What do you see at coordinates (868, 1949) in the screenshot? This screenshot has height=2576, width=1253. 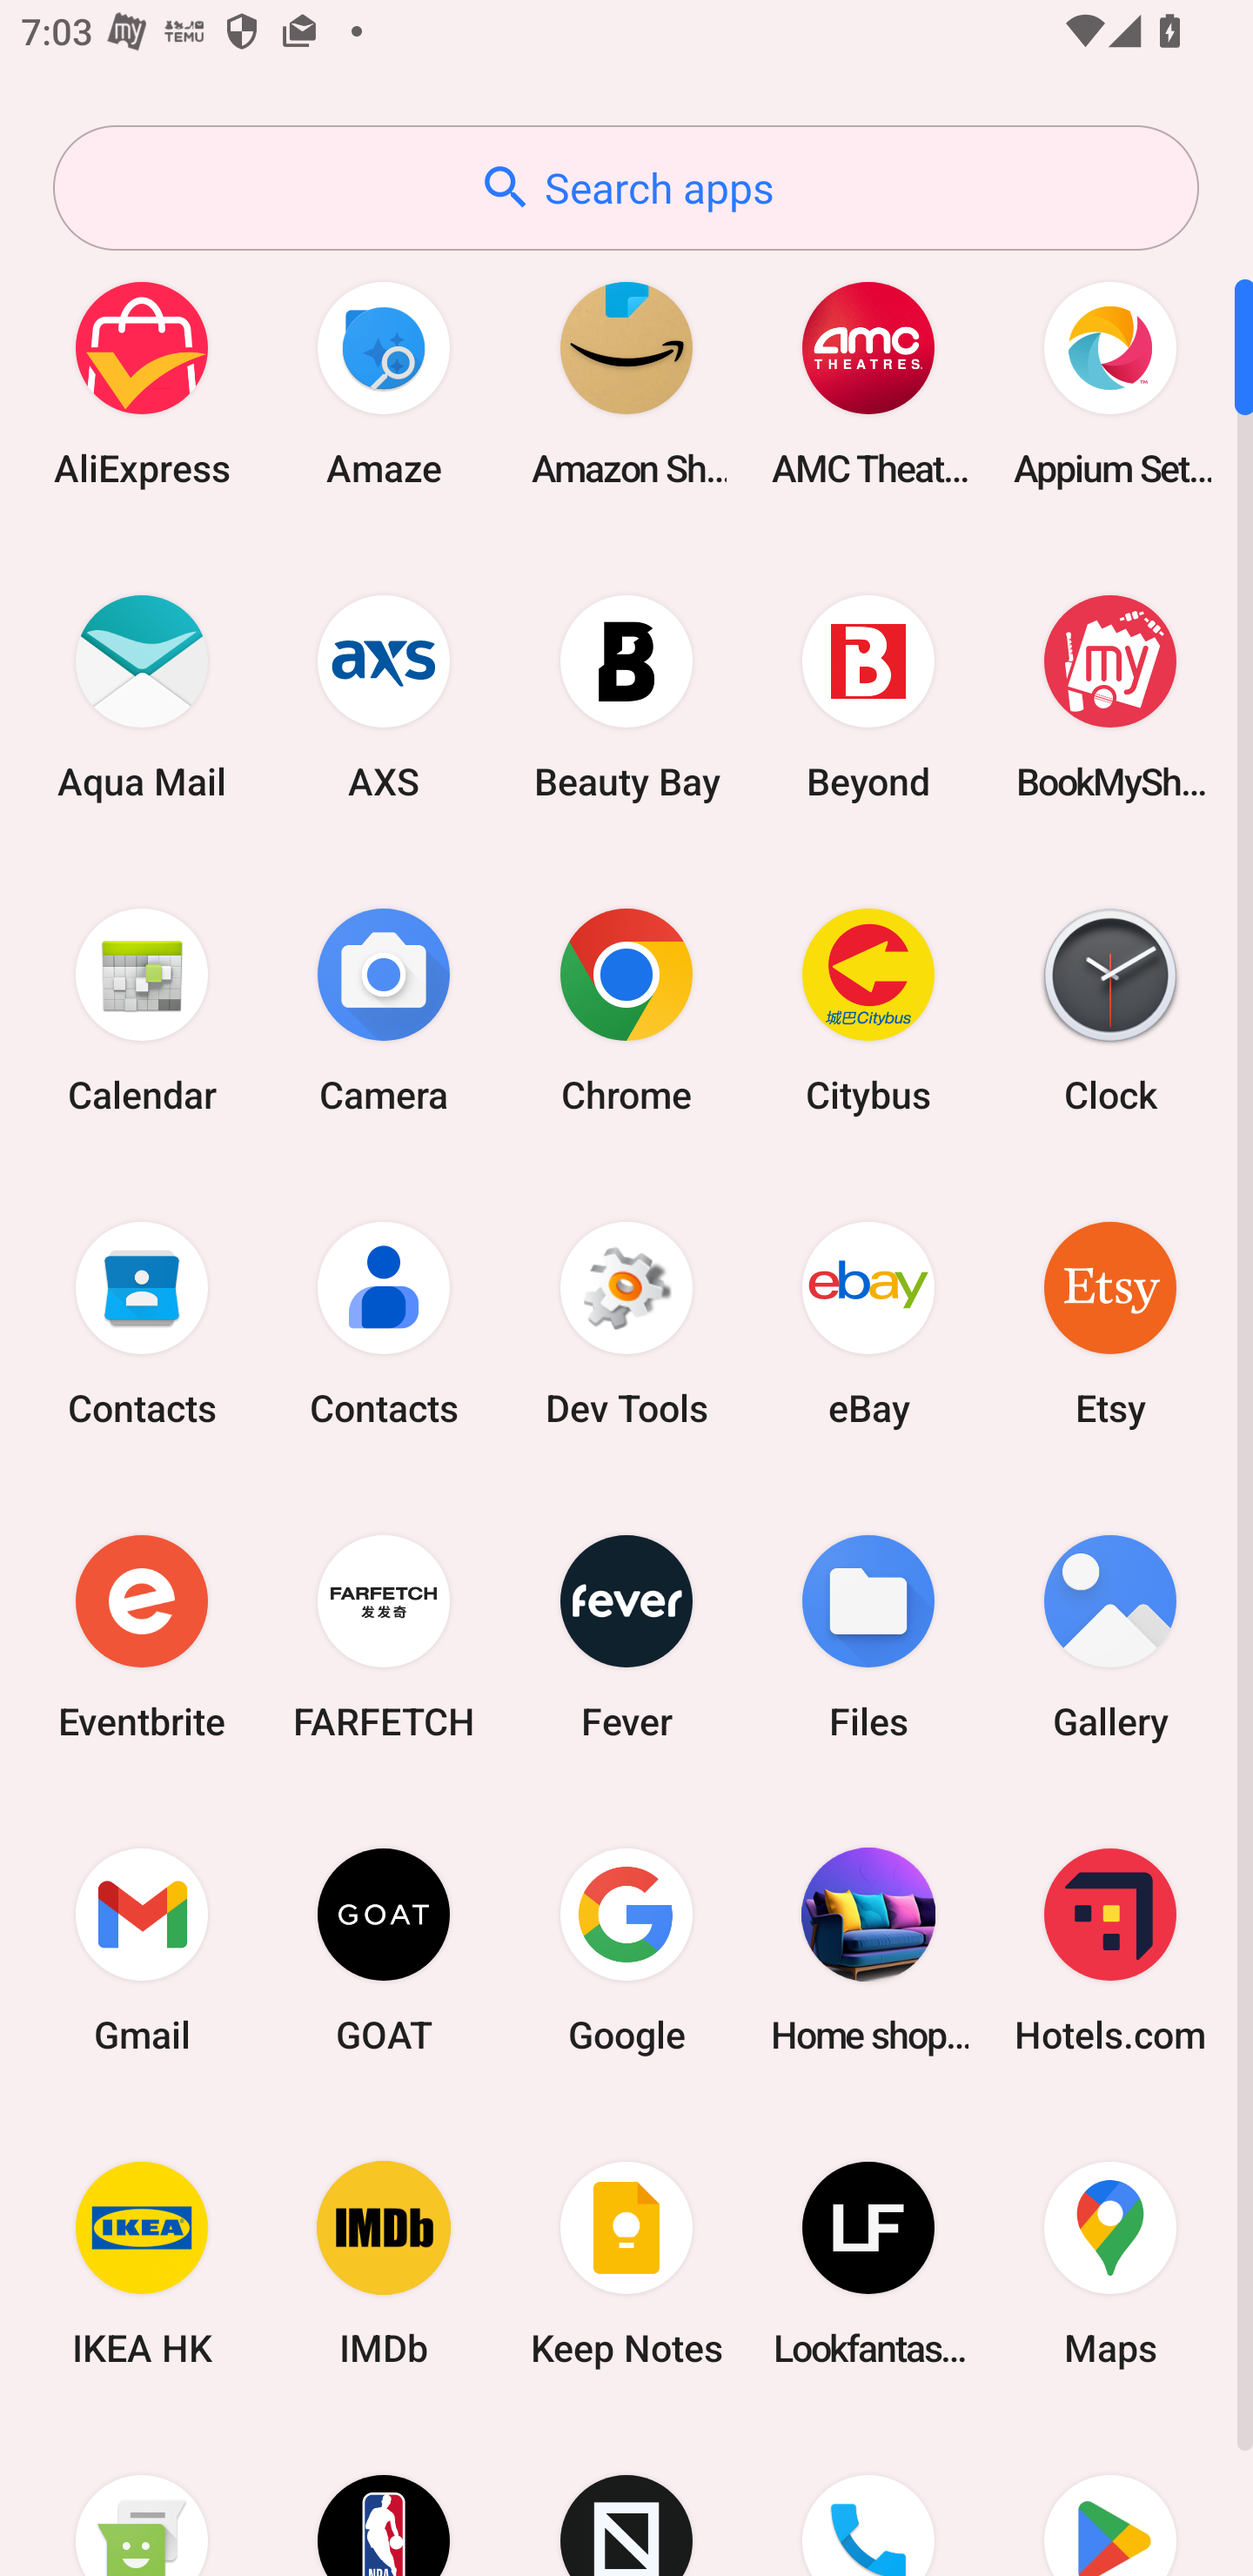 I see `Home shopping` at bounding box center [868, 1949].